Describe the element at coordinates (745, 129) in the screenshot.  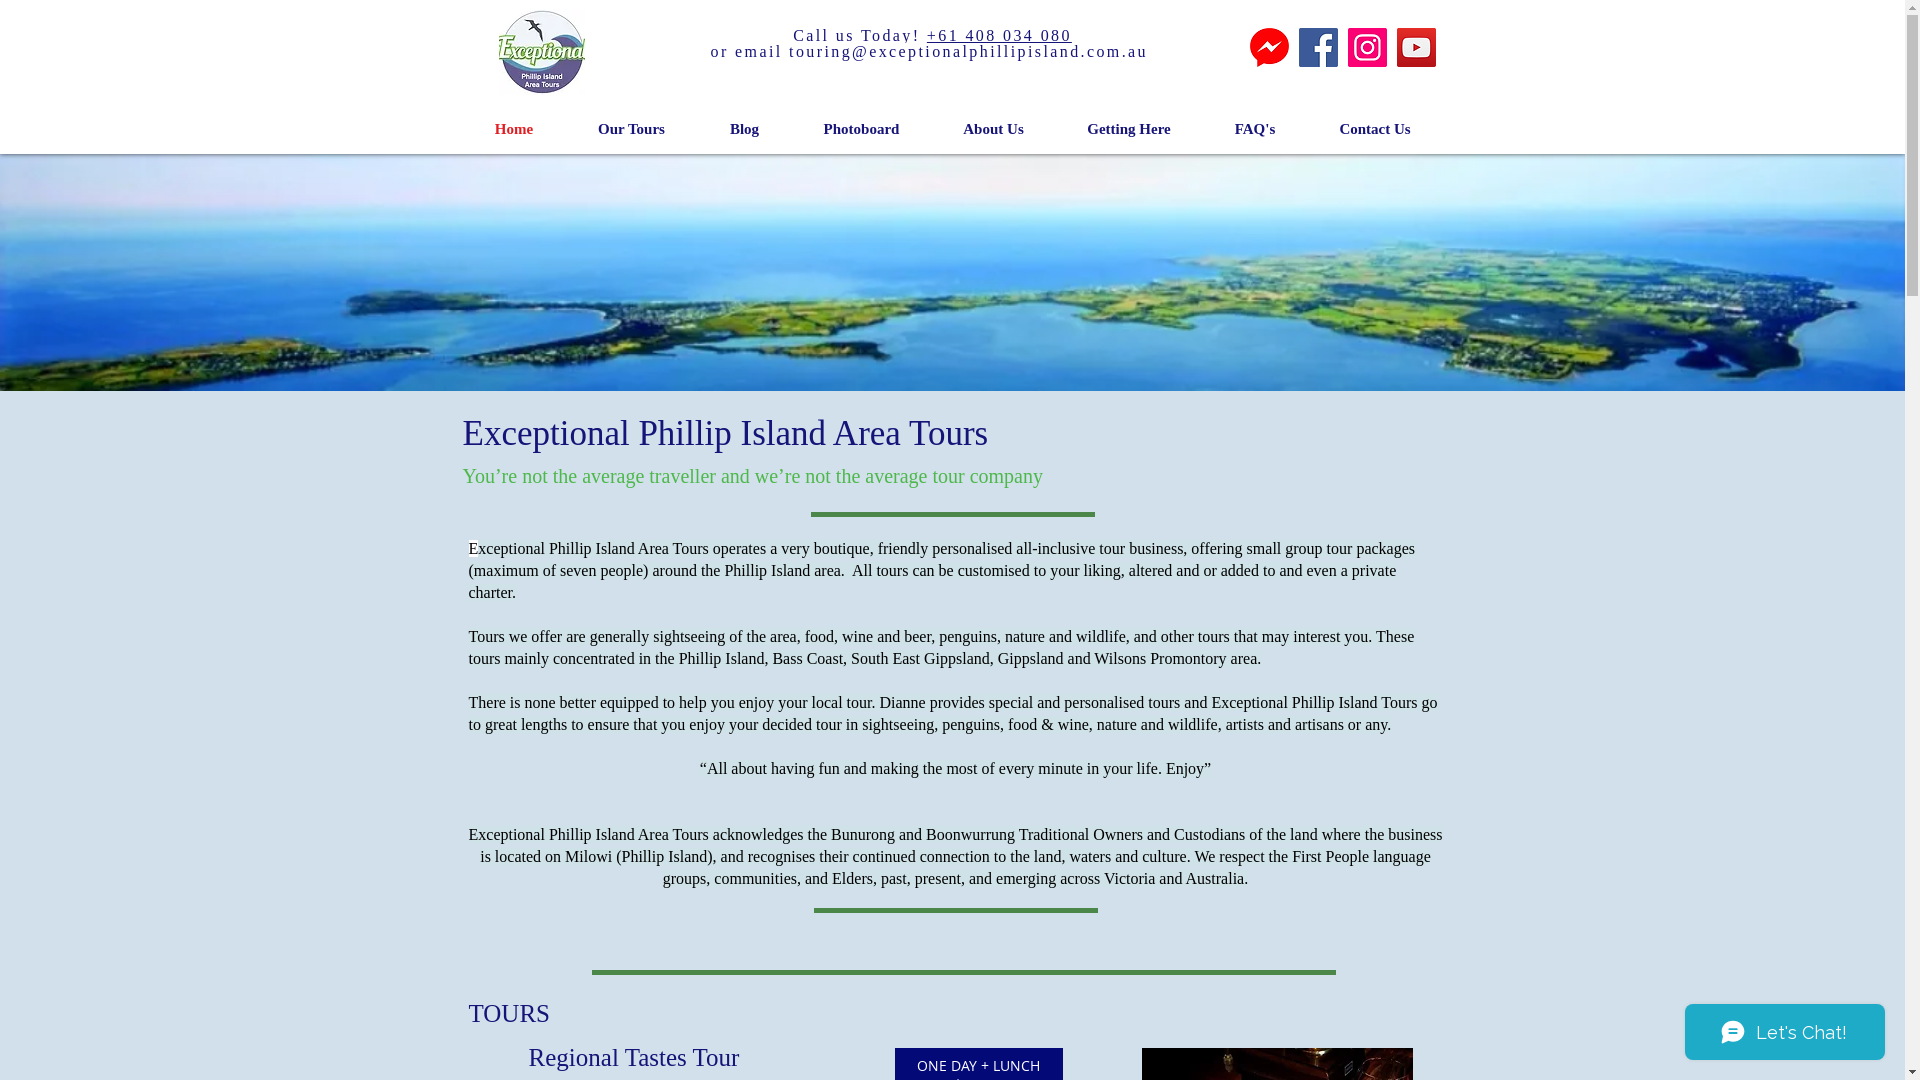
I see `Blog` at that location.